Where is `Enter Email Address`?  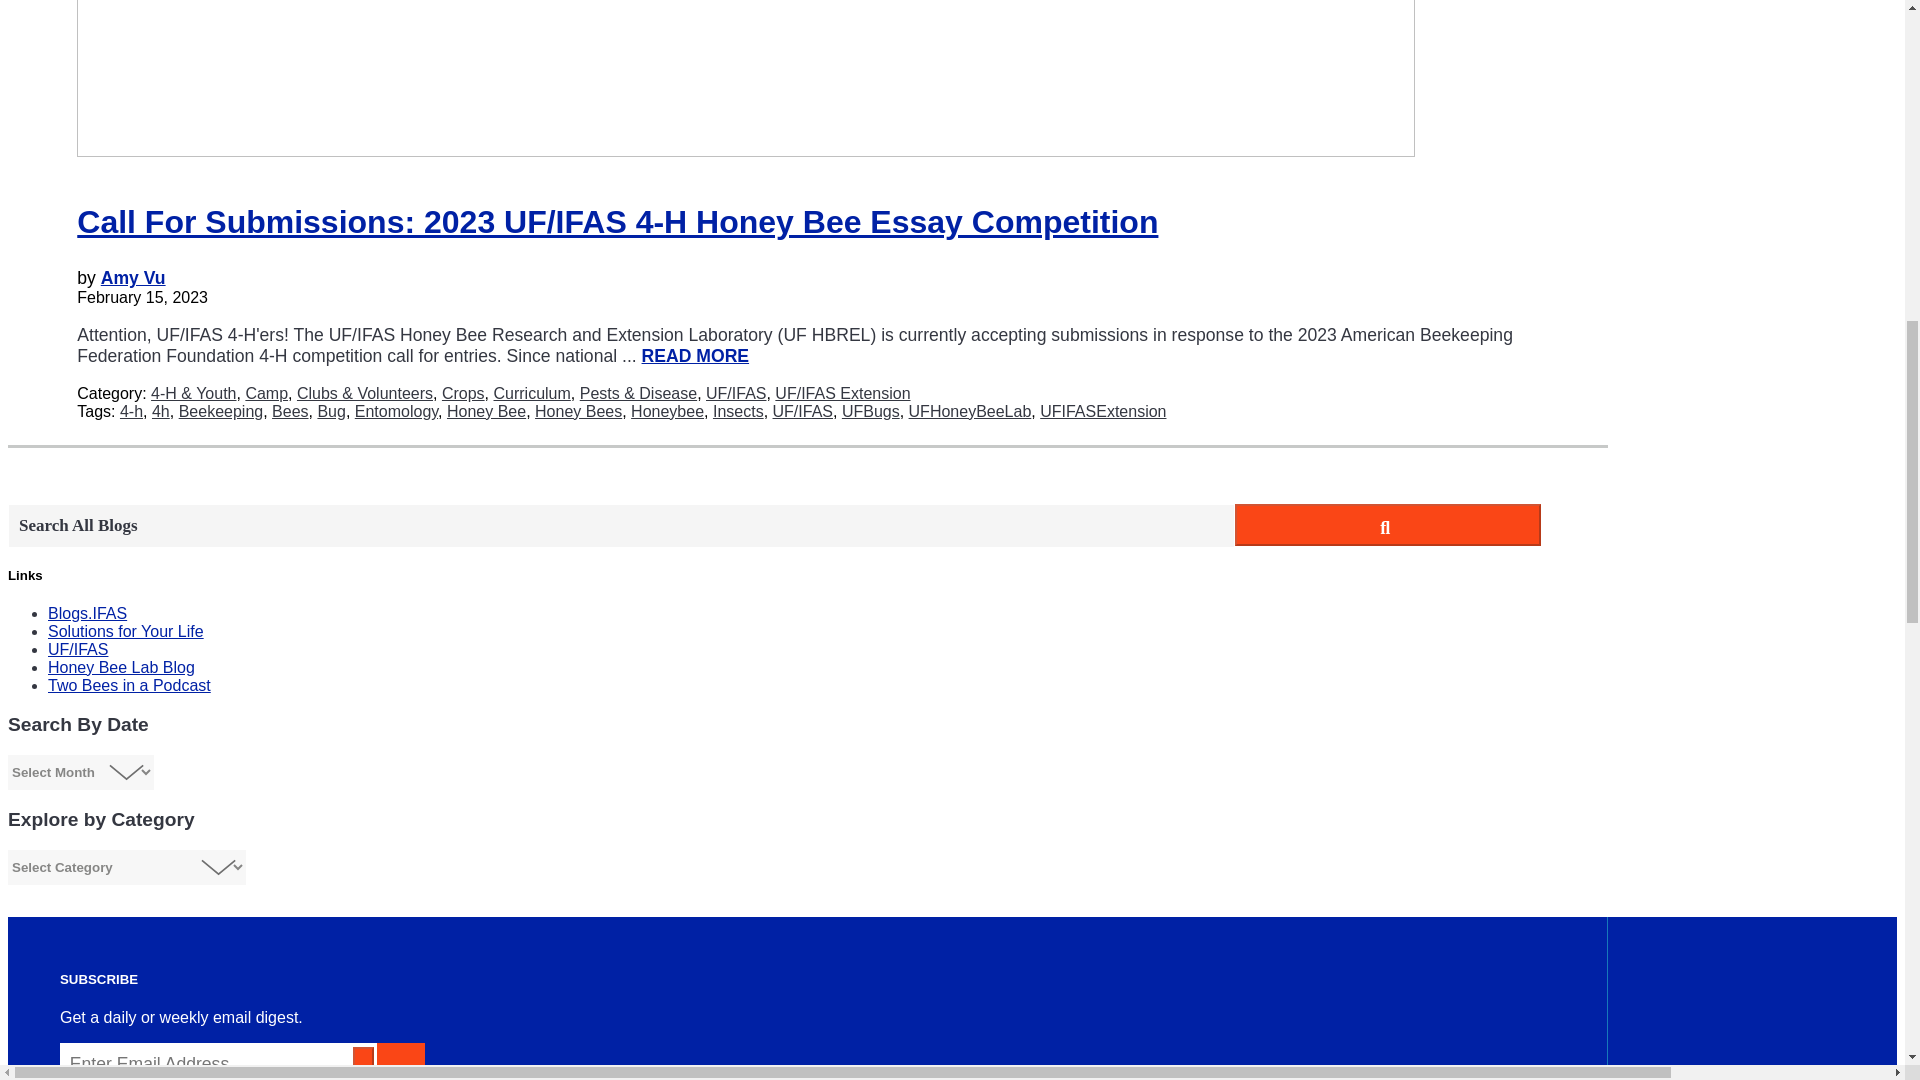
Enter Email Address is located at coordinates (218, 1062).